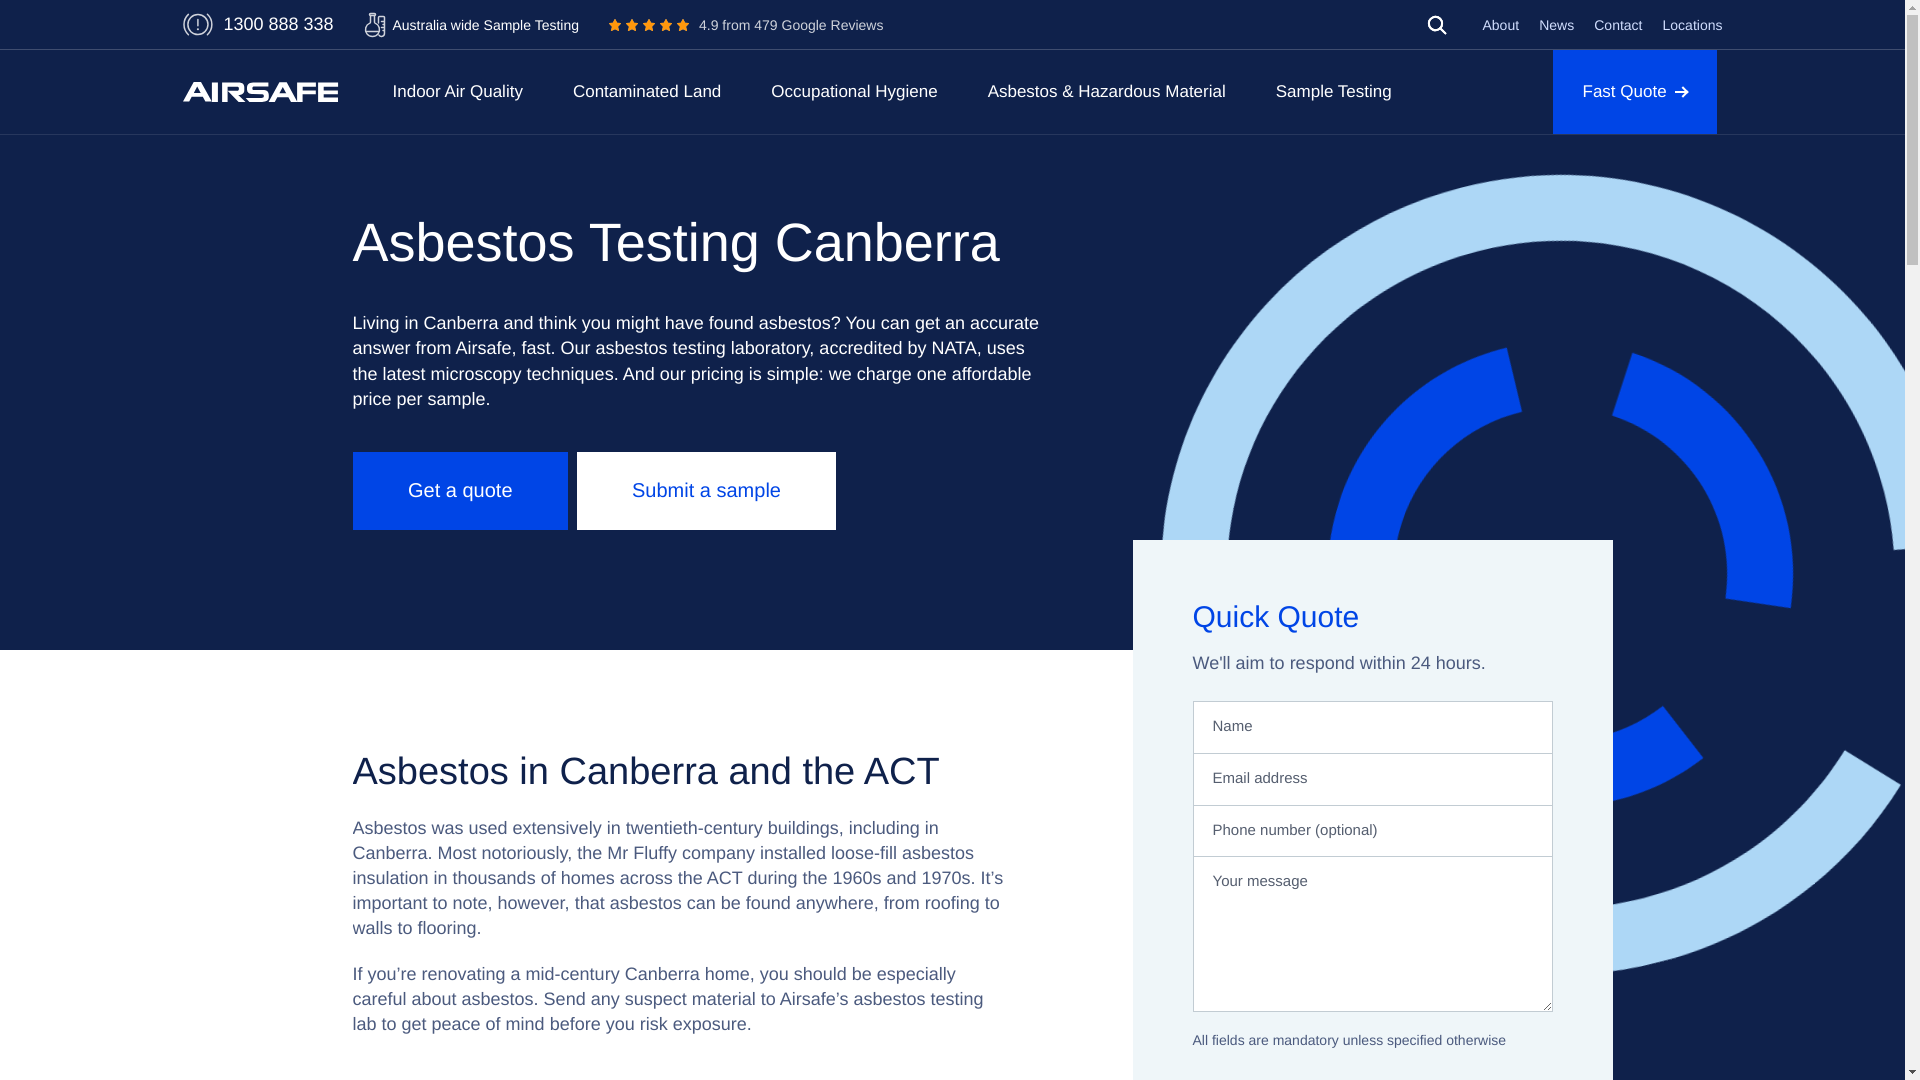 Image resolution: width=1920 pixels, height=1080 pixels. I want to click on Search icon, so click(854, 91).